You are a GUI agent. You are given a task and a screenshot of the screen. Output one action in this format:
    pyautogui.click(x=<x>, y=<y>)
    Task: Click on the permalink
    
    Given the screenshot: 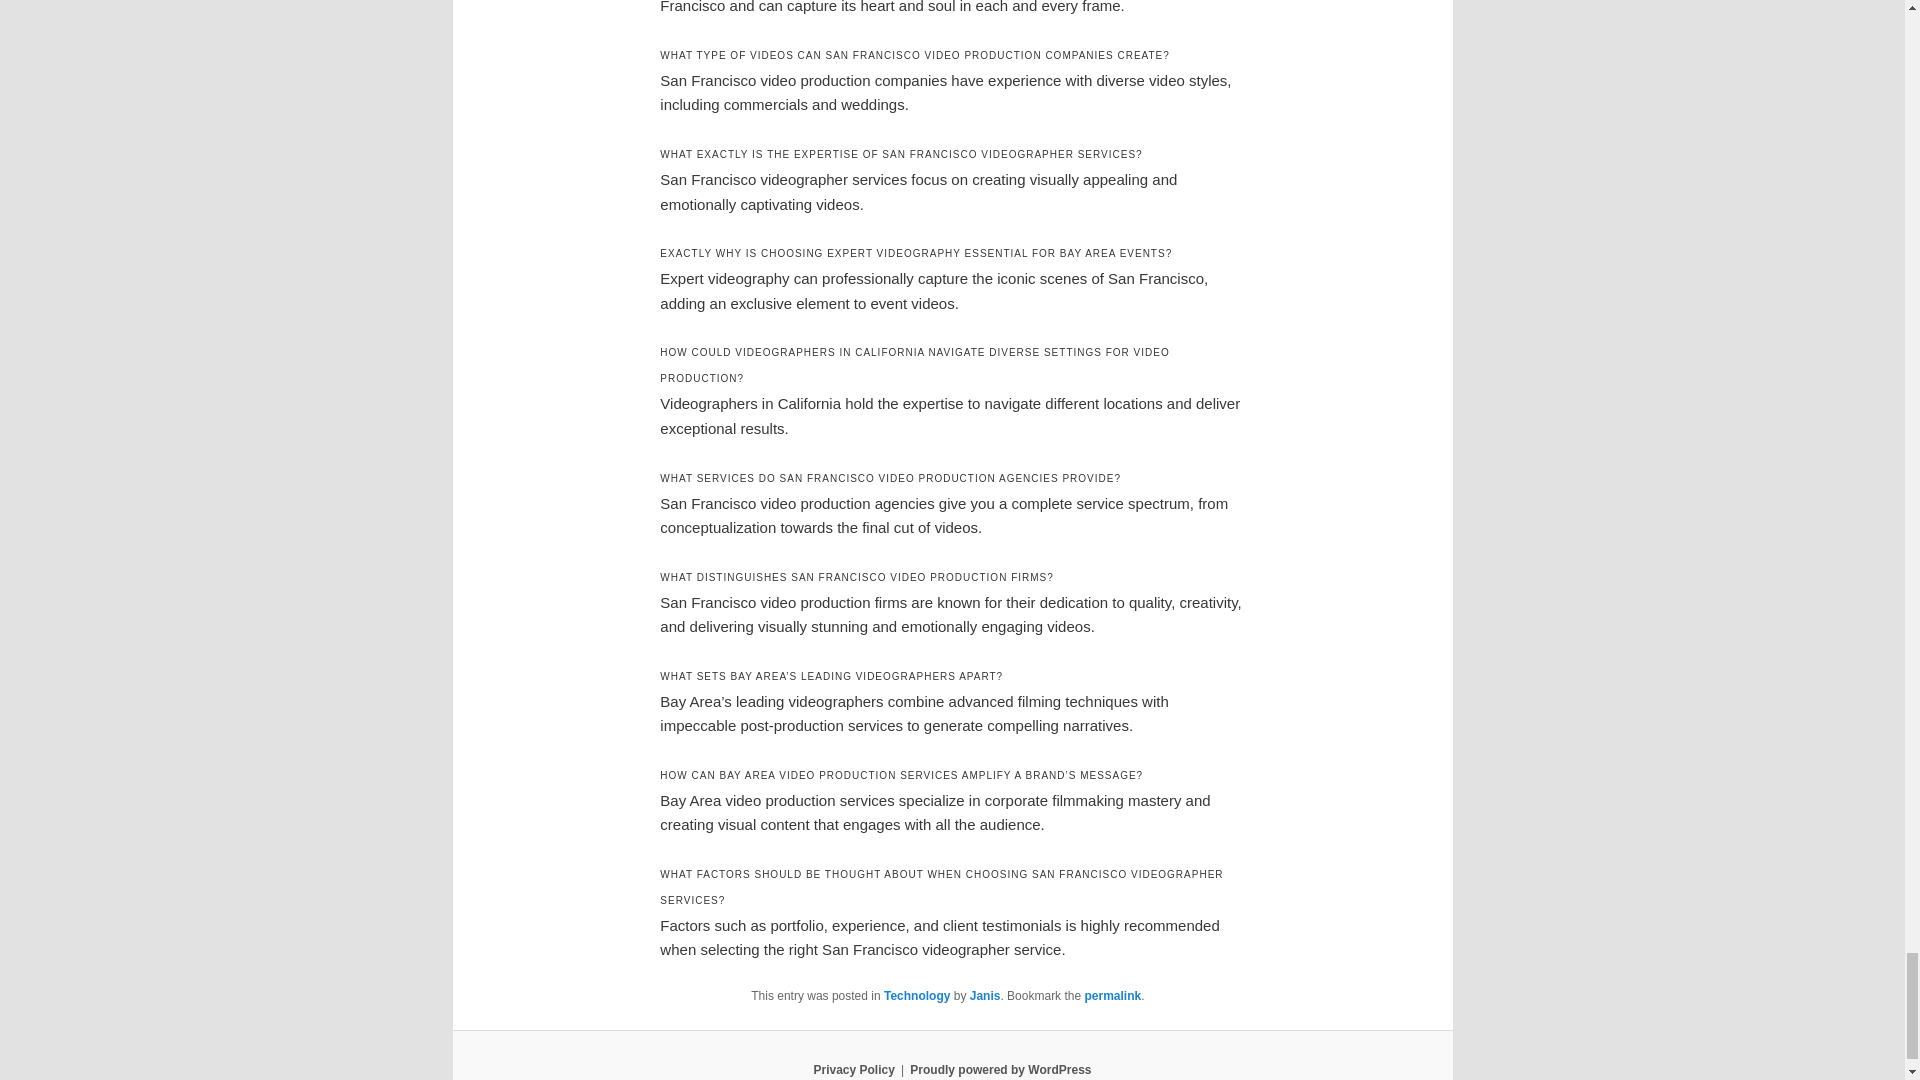 What is the action you would take?
    pyautogui.click(x=1112, y=996)
    